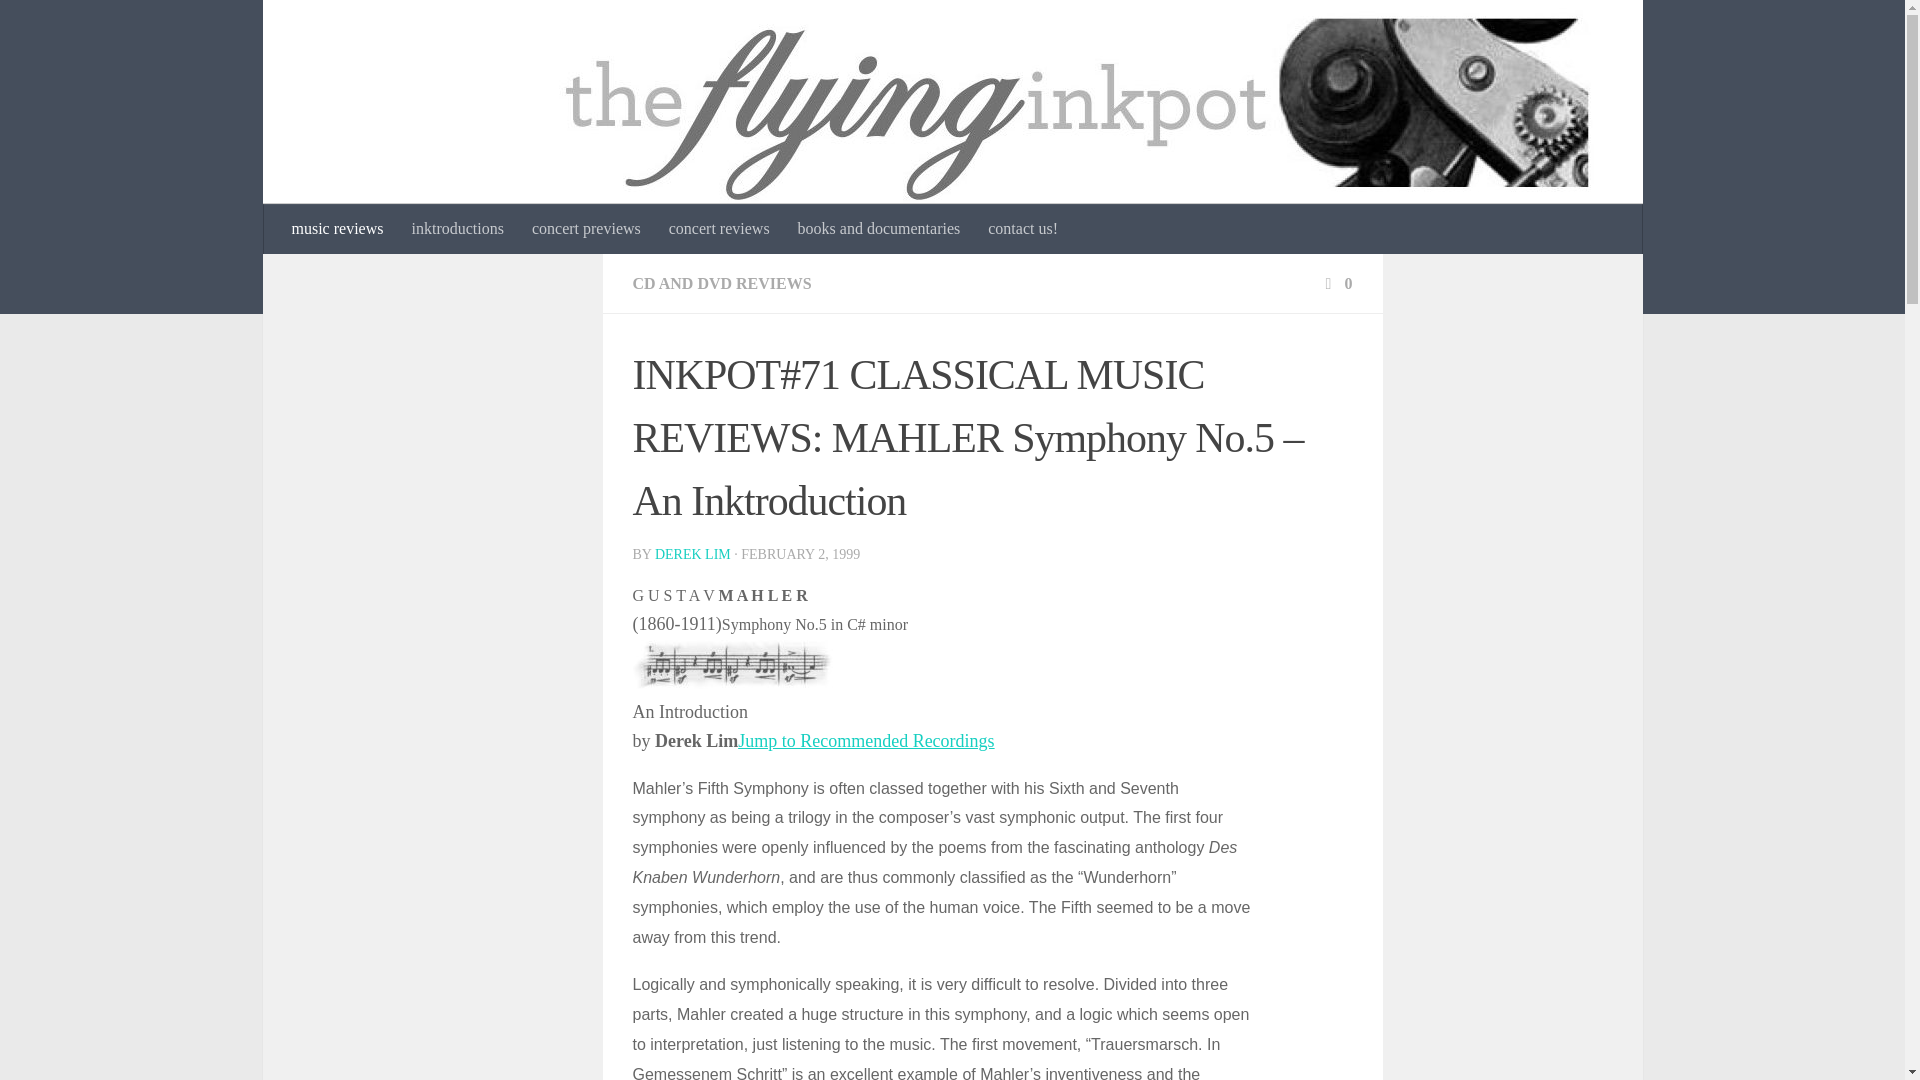 The width and height of the screenshot is (1920, 1080). I want to click on Skip to content, so click(78, 27).